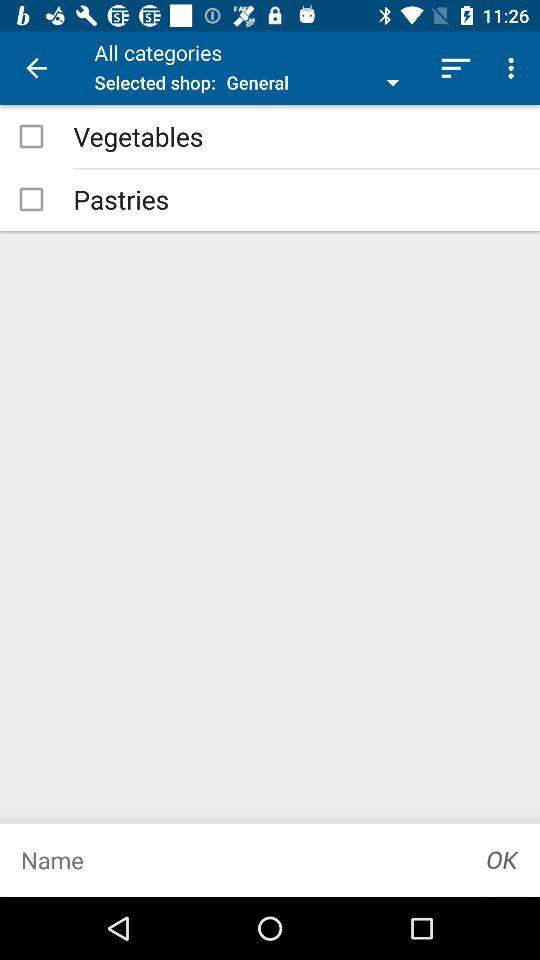 This screenshot has width=540, height=960. Describe the element at coordinates (36, 68) in the screenshot. I see `turn off item next to the all categories item` at that location.